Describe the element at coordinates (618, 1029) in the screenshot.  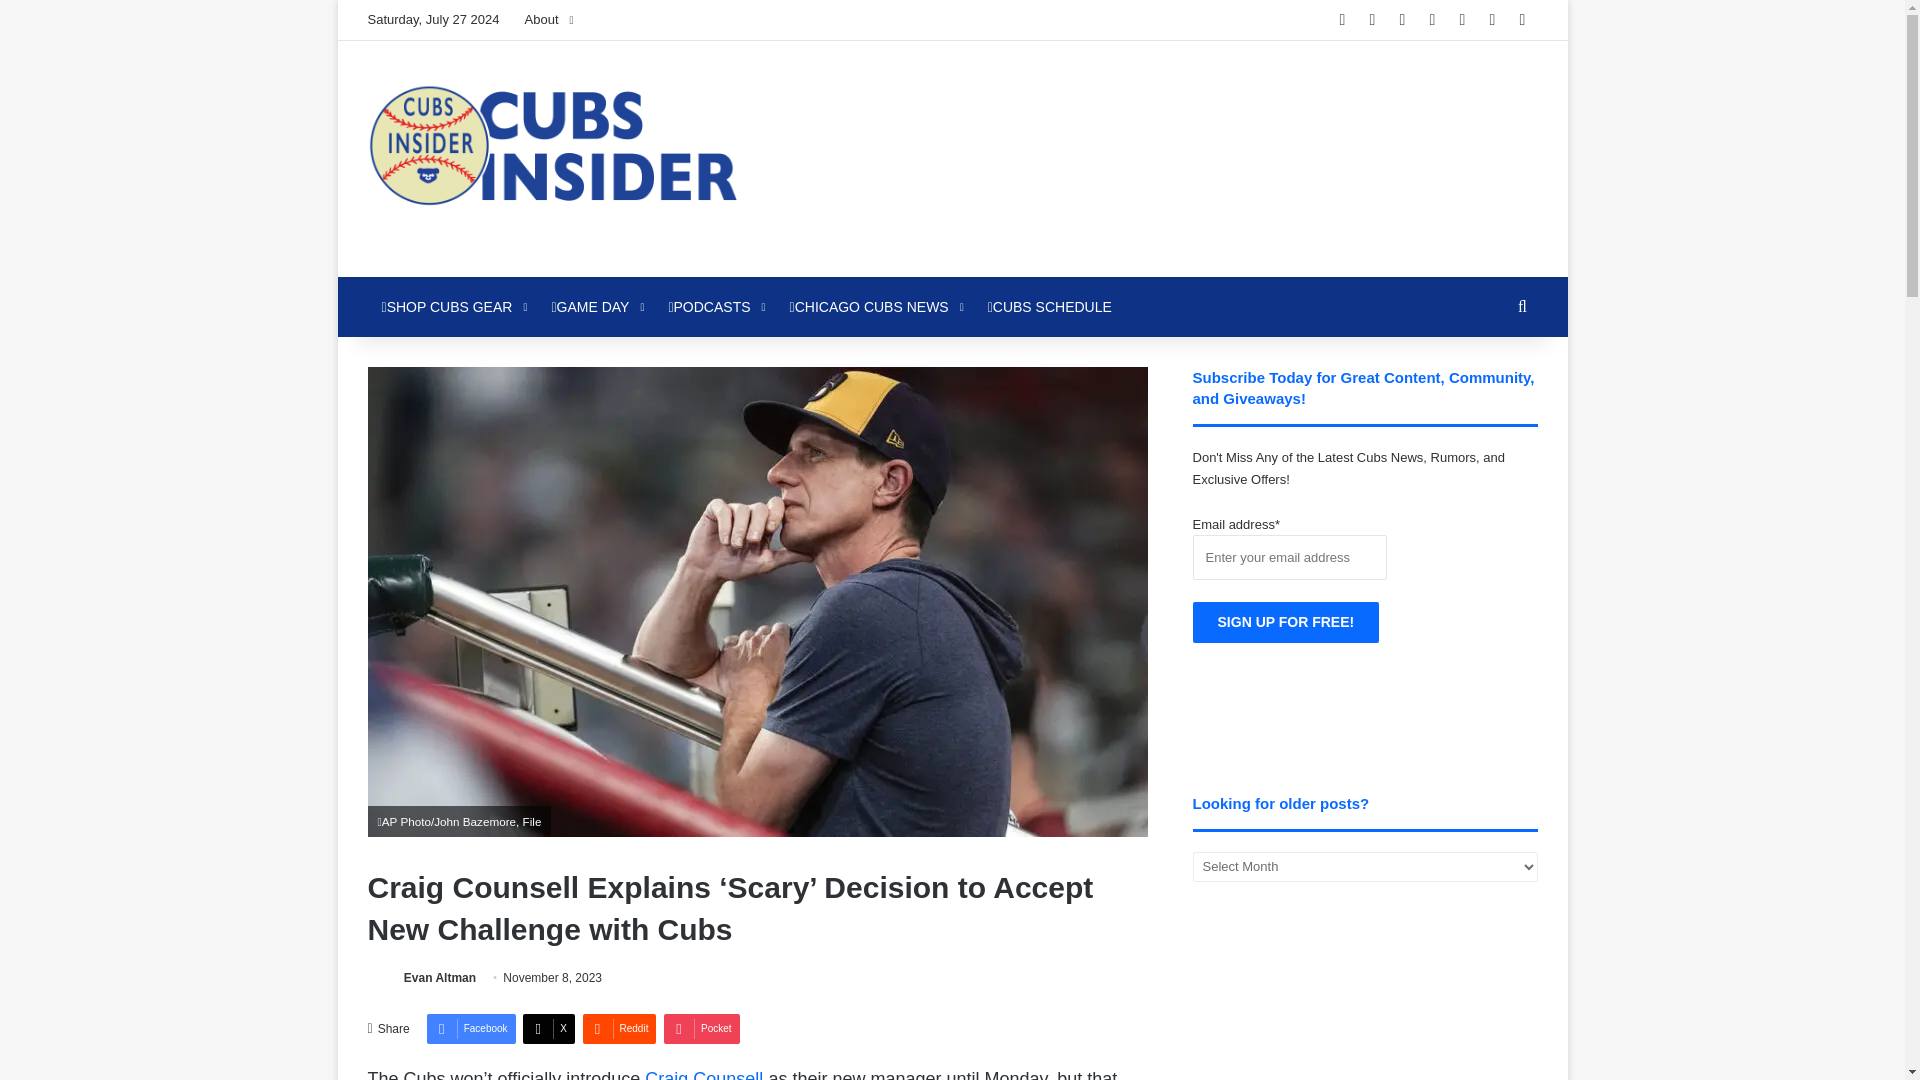
I see `Reddit` at that location.